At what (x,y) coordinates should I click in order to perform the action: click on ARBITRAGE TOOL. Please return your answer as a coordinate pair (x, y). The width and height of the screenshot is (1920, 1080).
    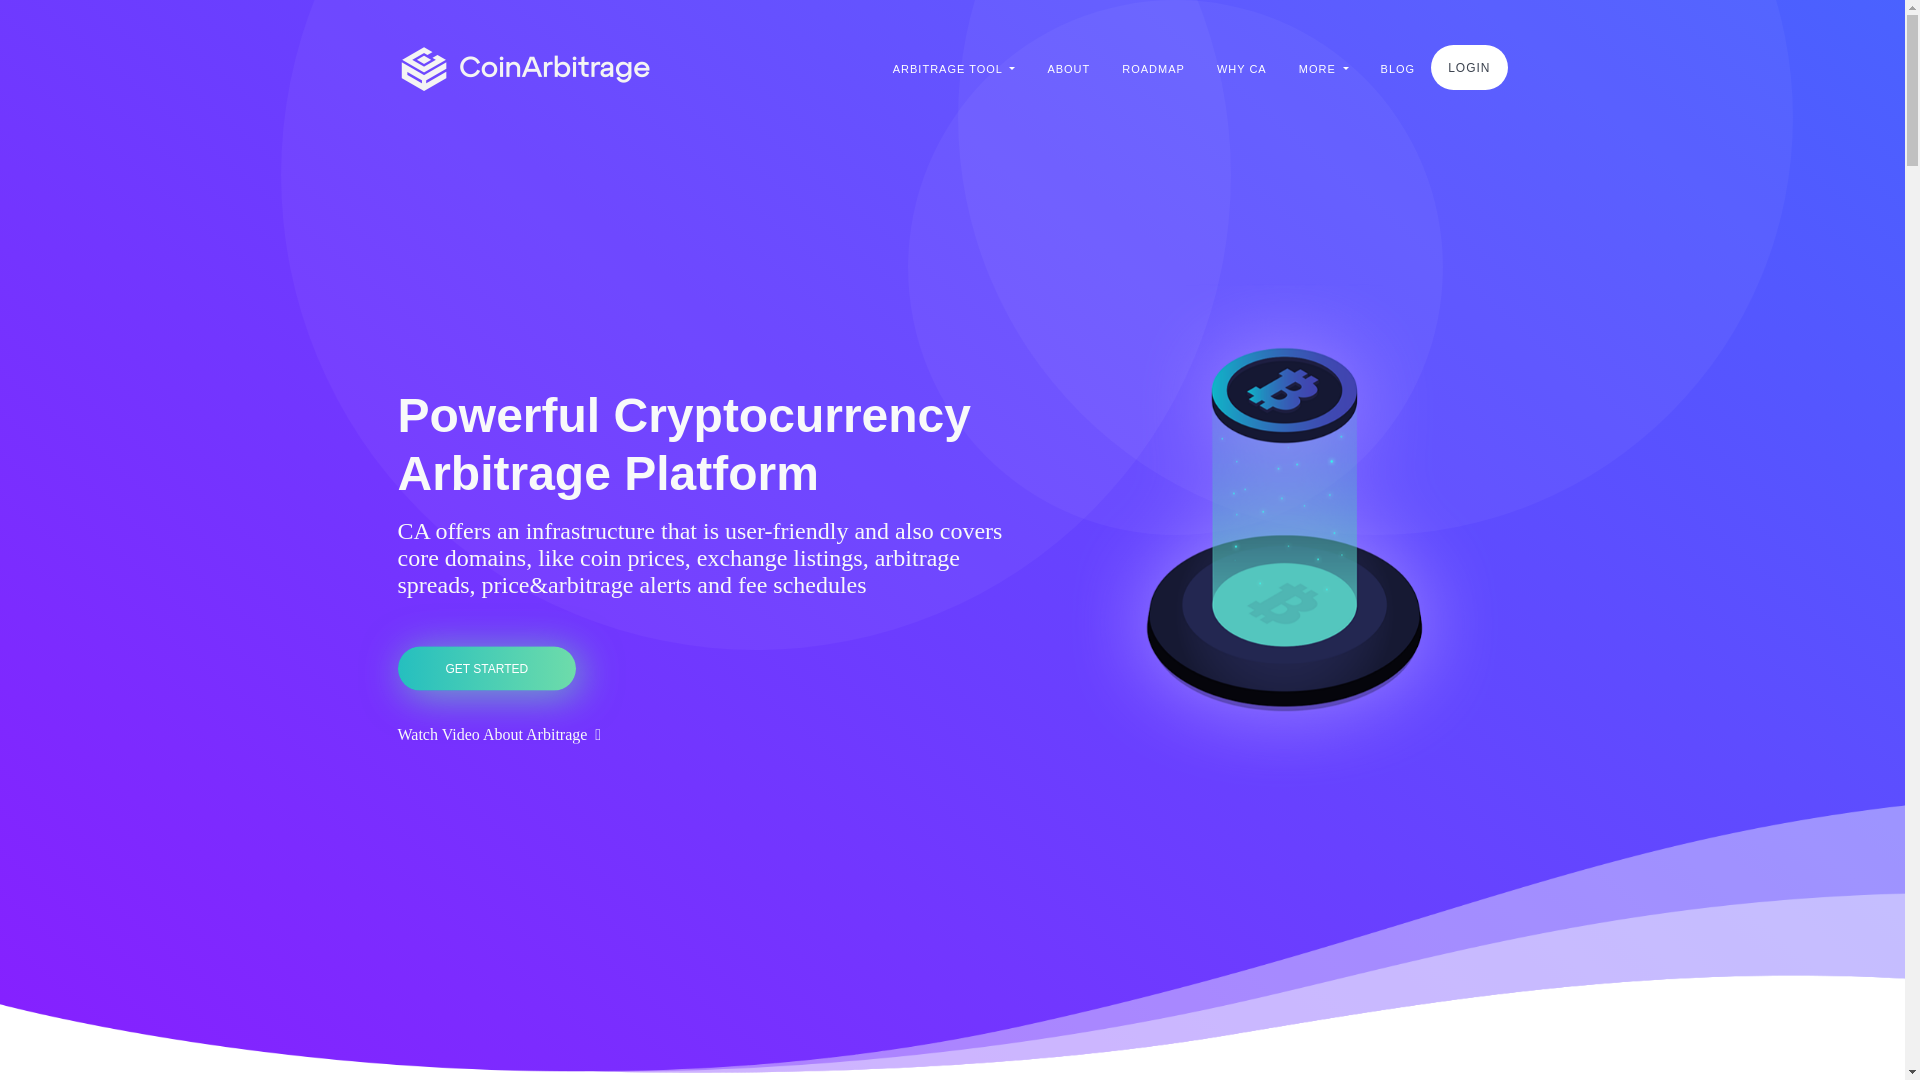
    Looking at the image, I should click on (954, 69).